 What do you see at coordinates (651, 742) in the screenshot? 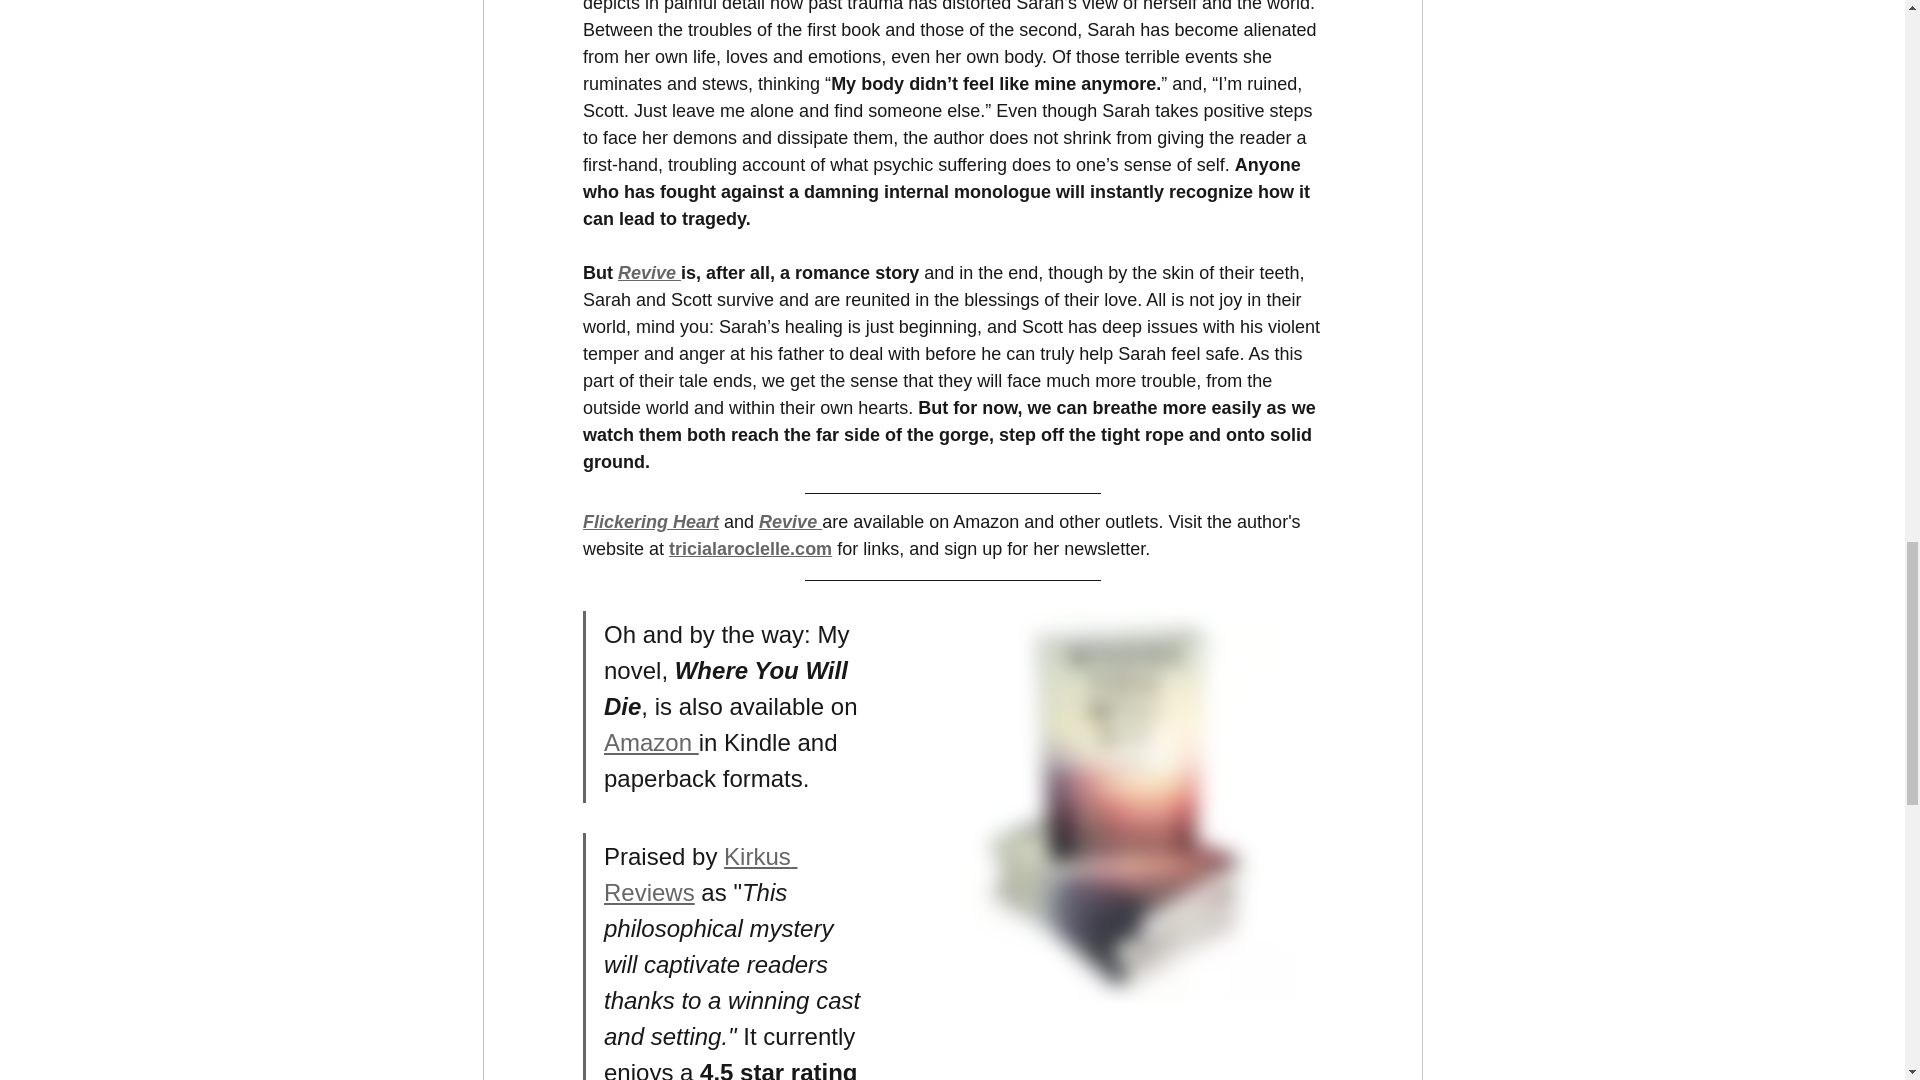
I see `Amazon ` at bounding box center [651, 742].